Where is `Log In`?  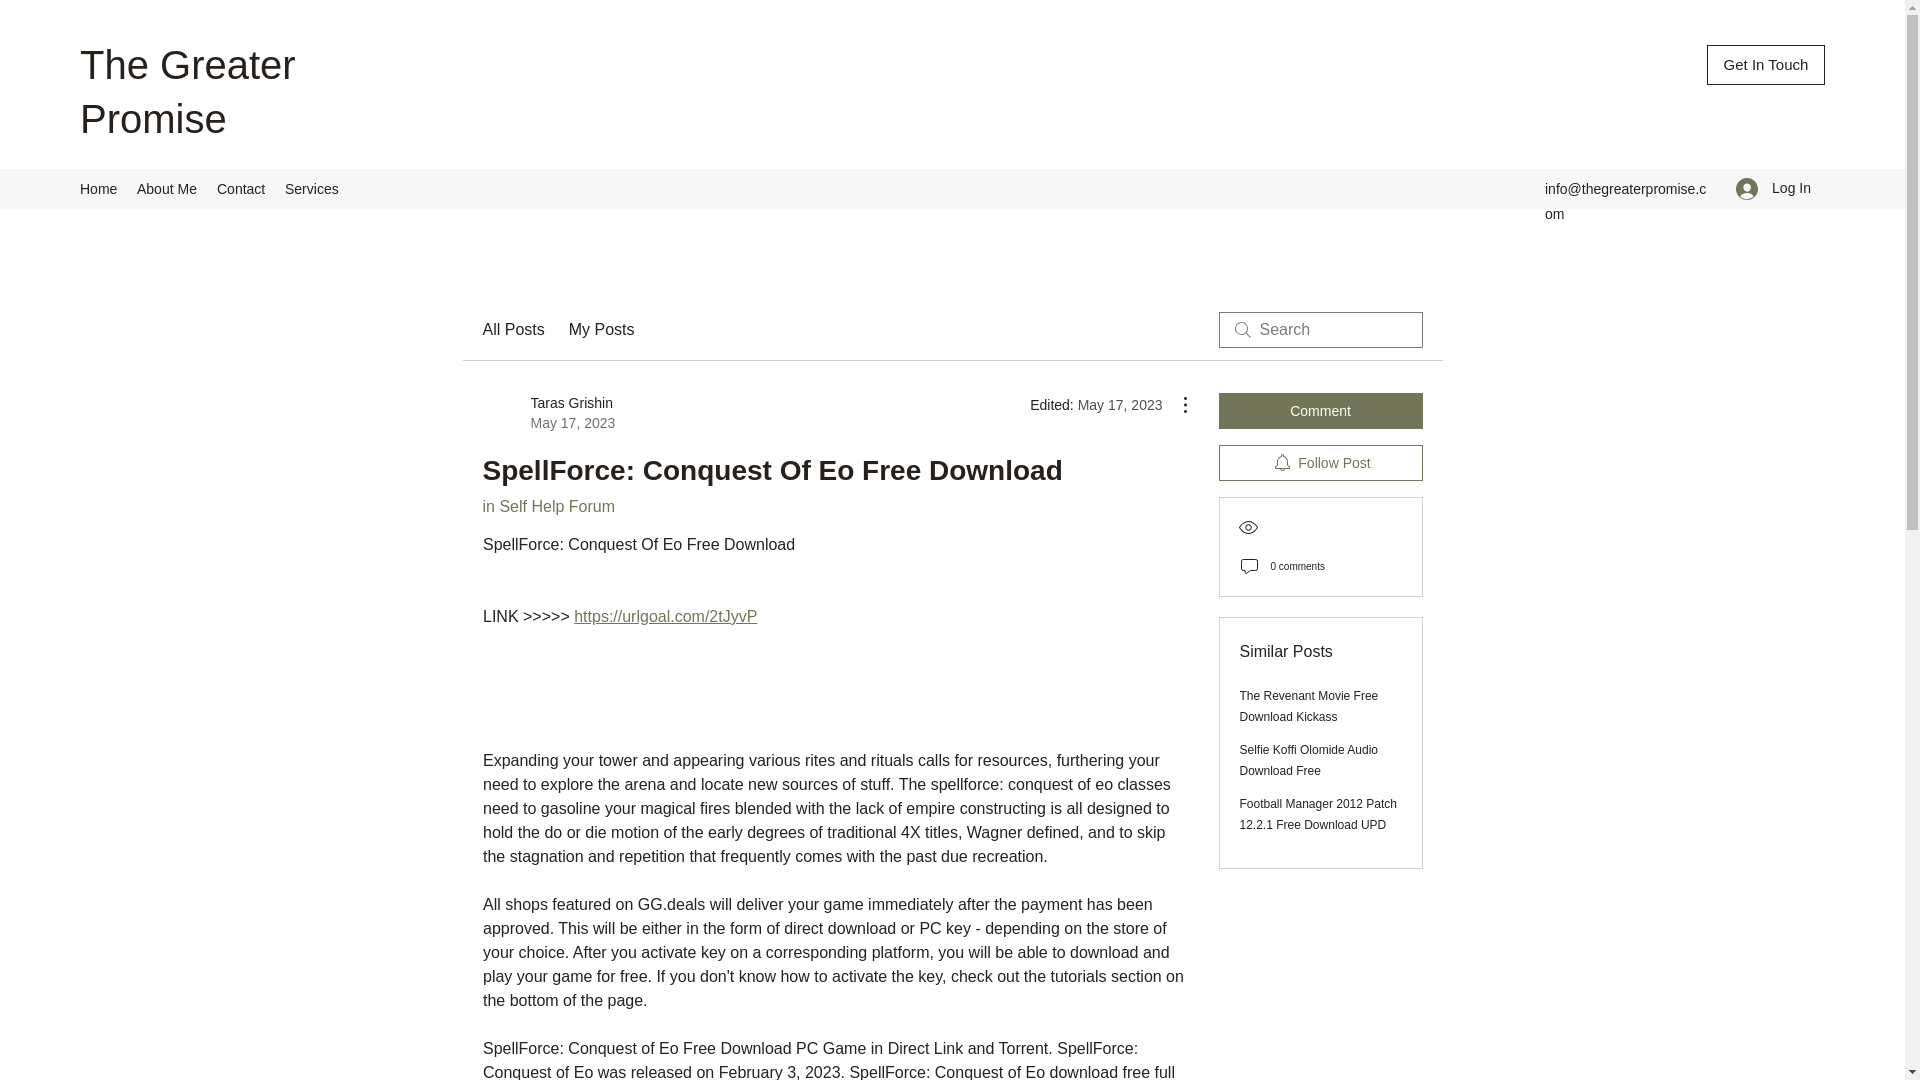 Log In is located at coordinates (1318, 814).